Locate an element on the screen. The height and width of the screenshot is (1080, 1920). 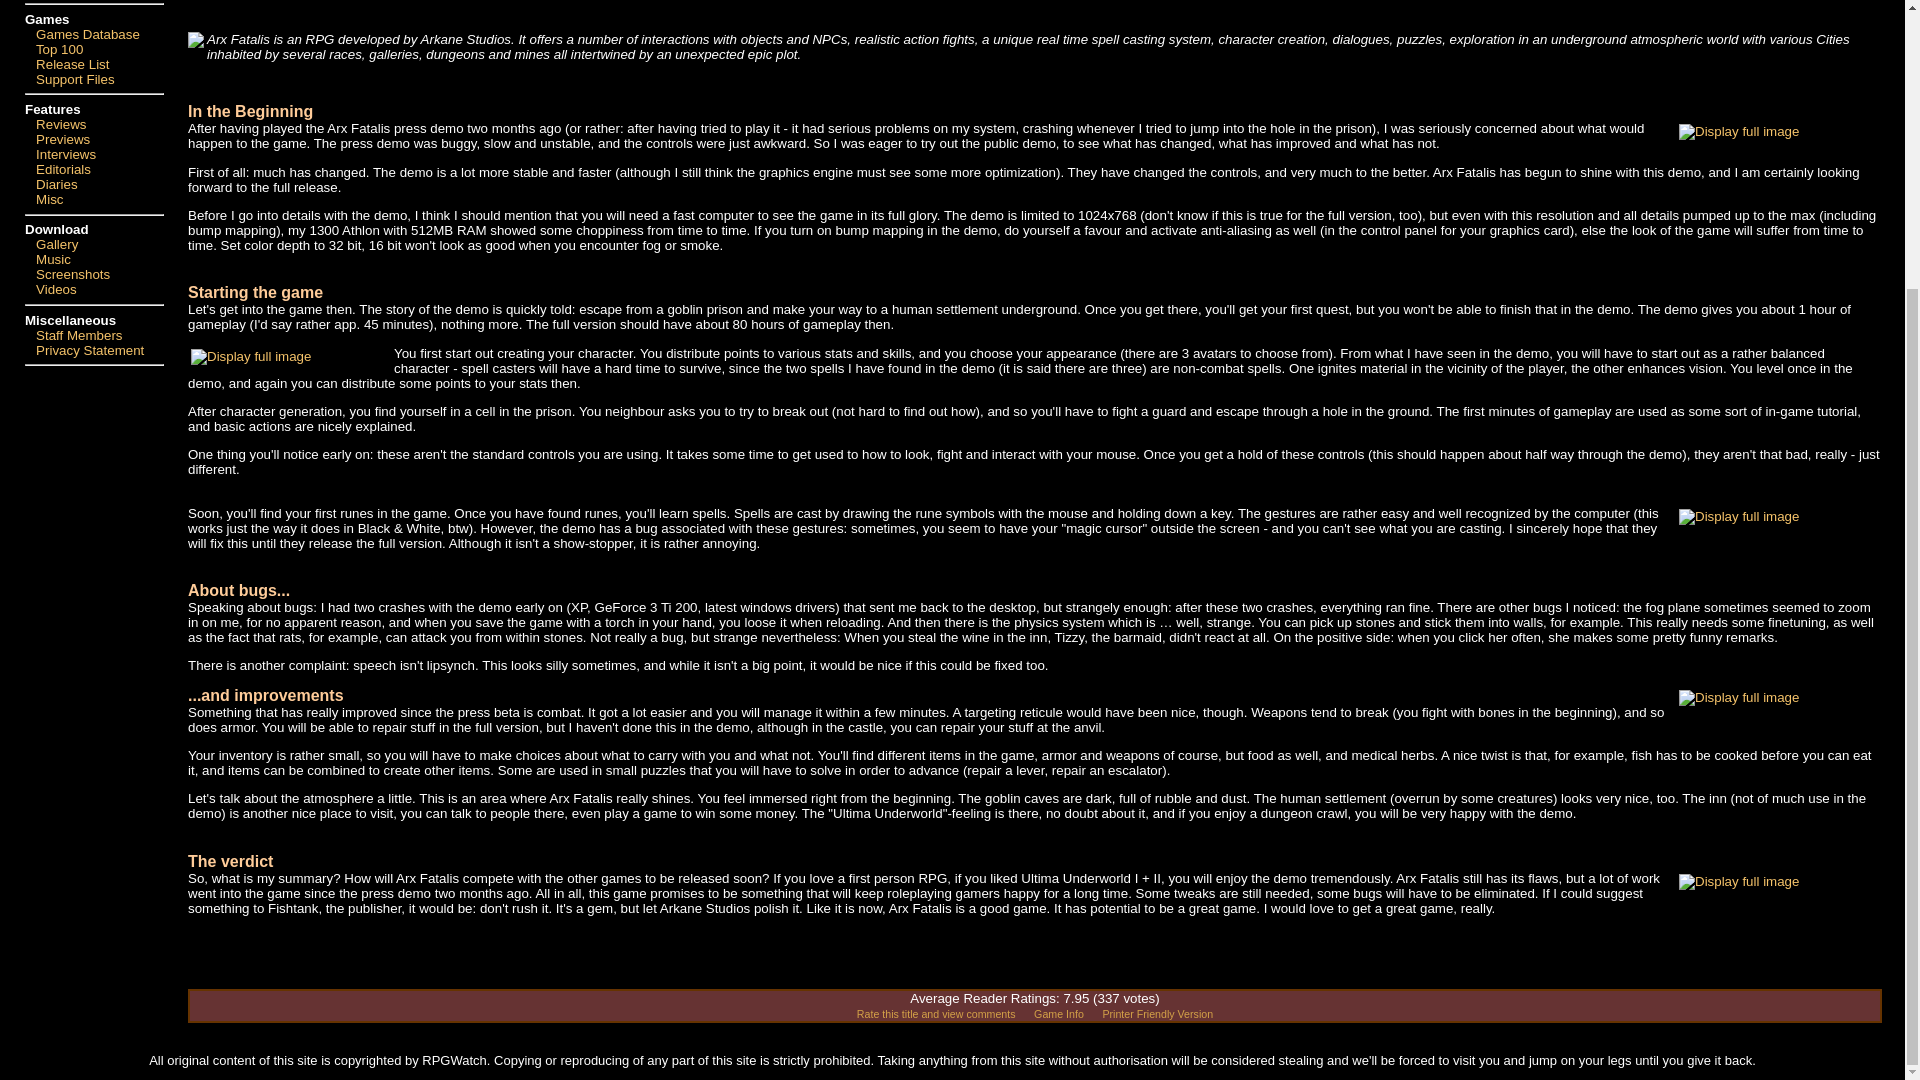
Release List is located at coordinates (72, 64).